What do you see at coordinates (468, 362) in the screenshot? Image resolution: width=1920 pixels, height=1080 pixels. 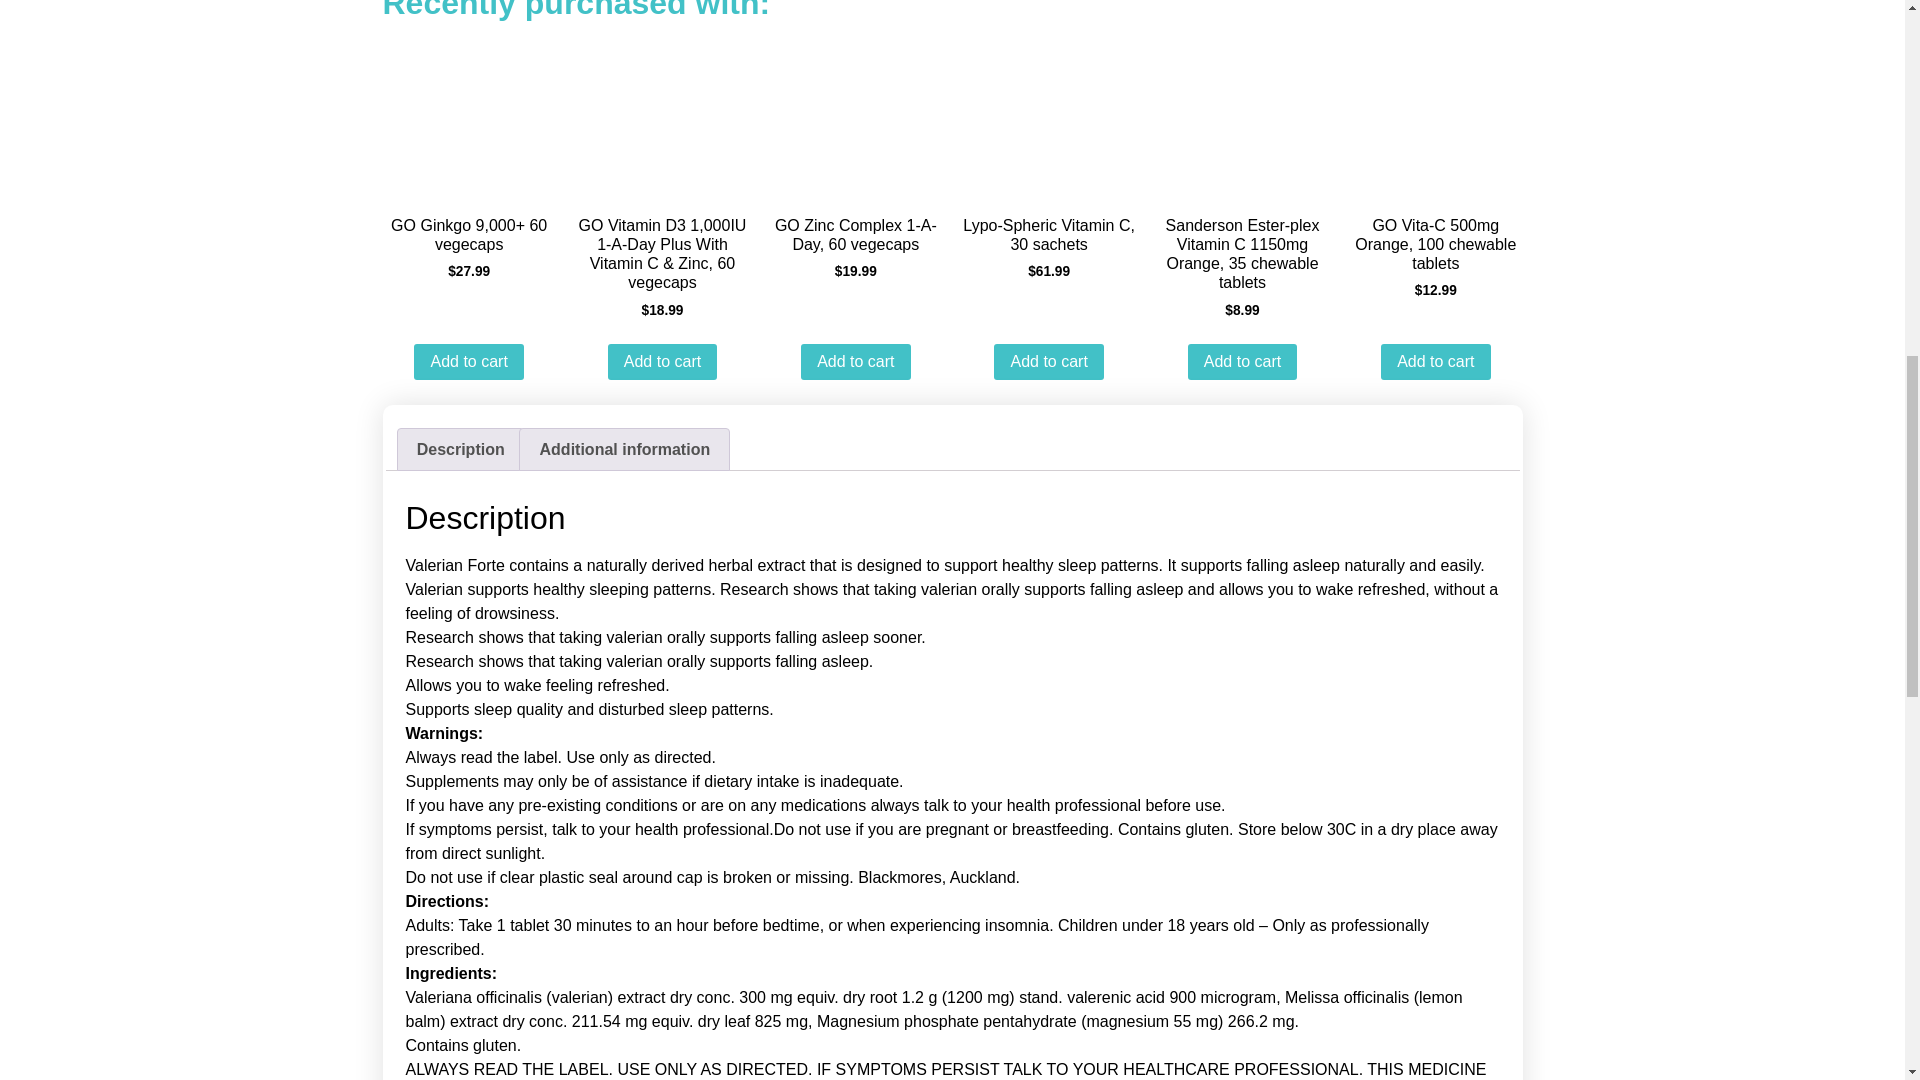 I see `Minimum qty is 1` at bounding box center [468, 362].